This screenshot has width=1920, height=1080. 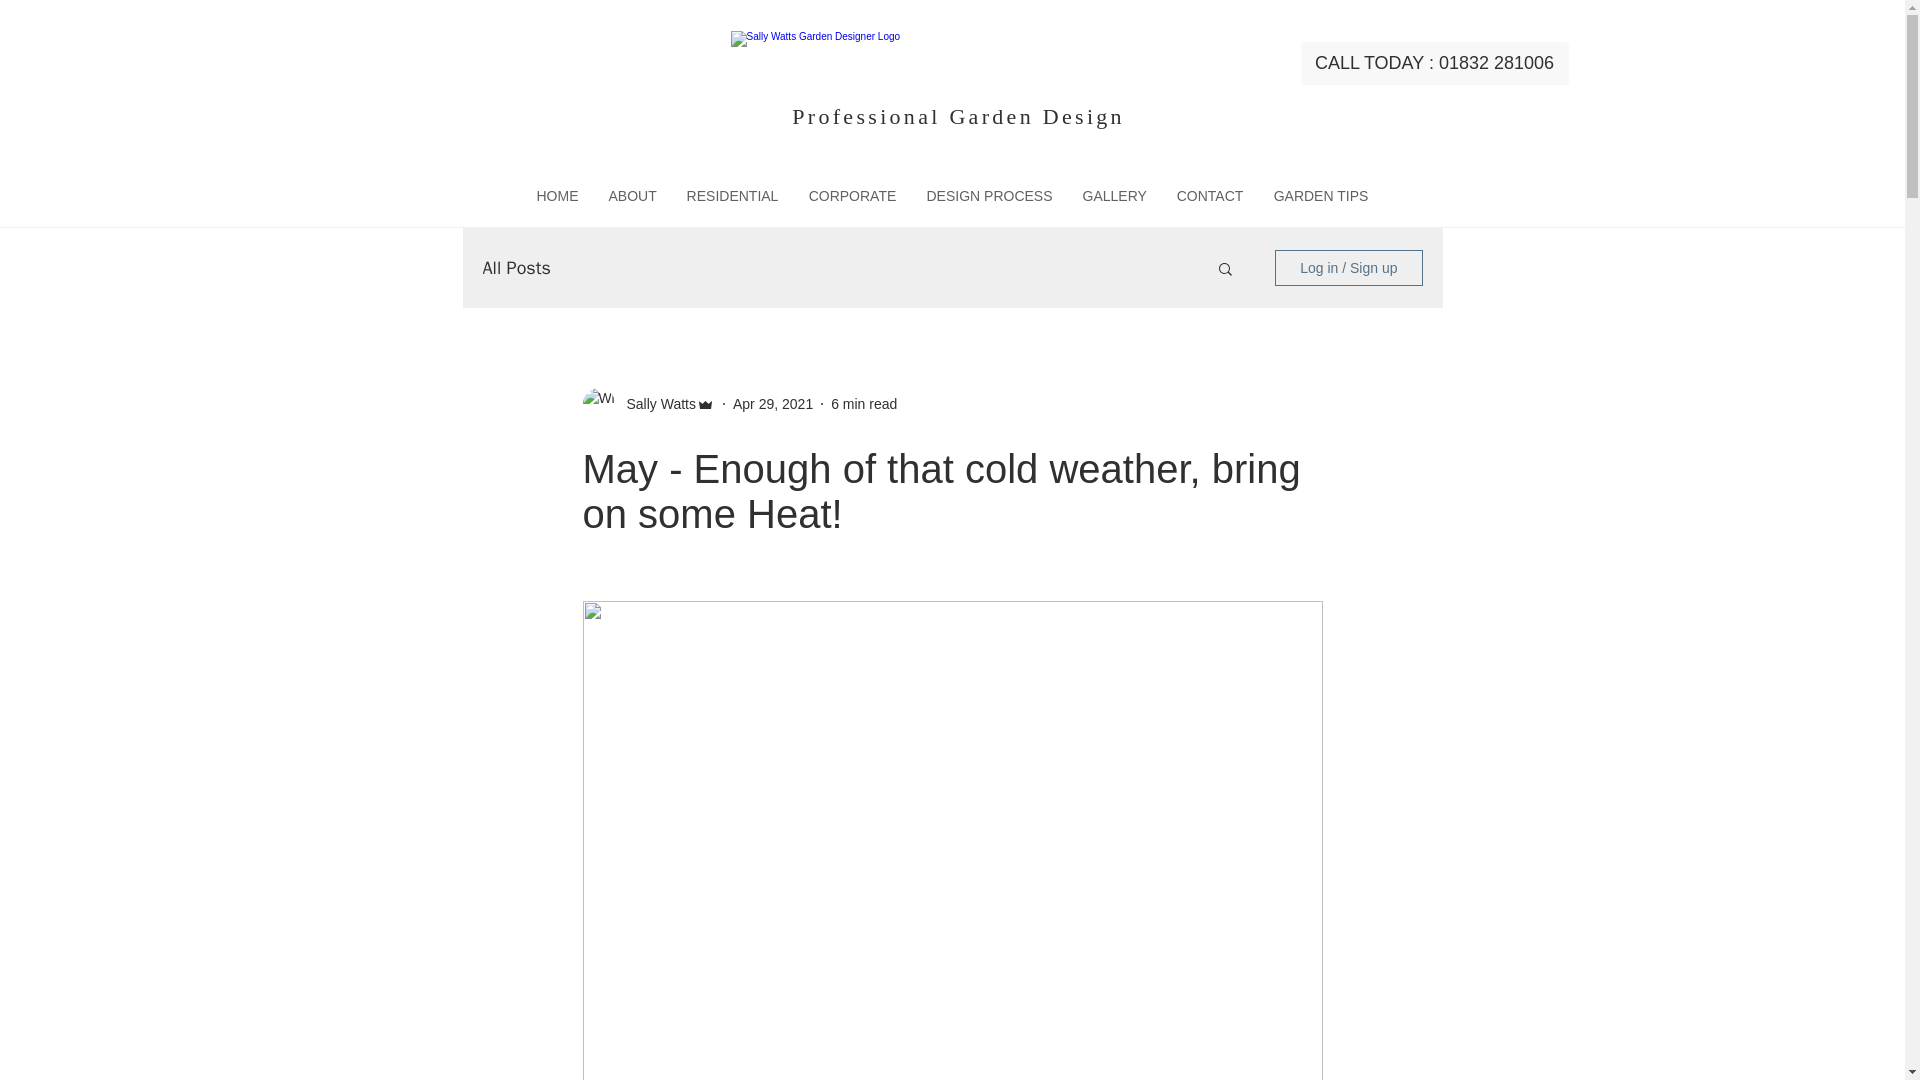 What do you see at coordinates (853, 196) in the screenshot?
I see `CORPORATE` at bounding box center [853, 196].